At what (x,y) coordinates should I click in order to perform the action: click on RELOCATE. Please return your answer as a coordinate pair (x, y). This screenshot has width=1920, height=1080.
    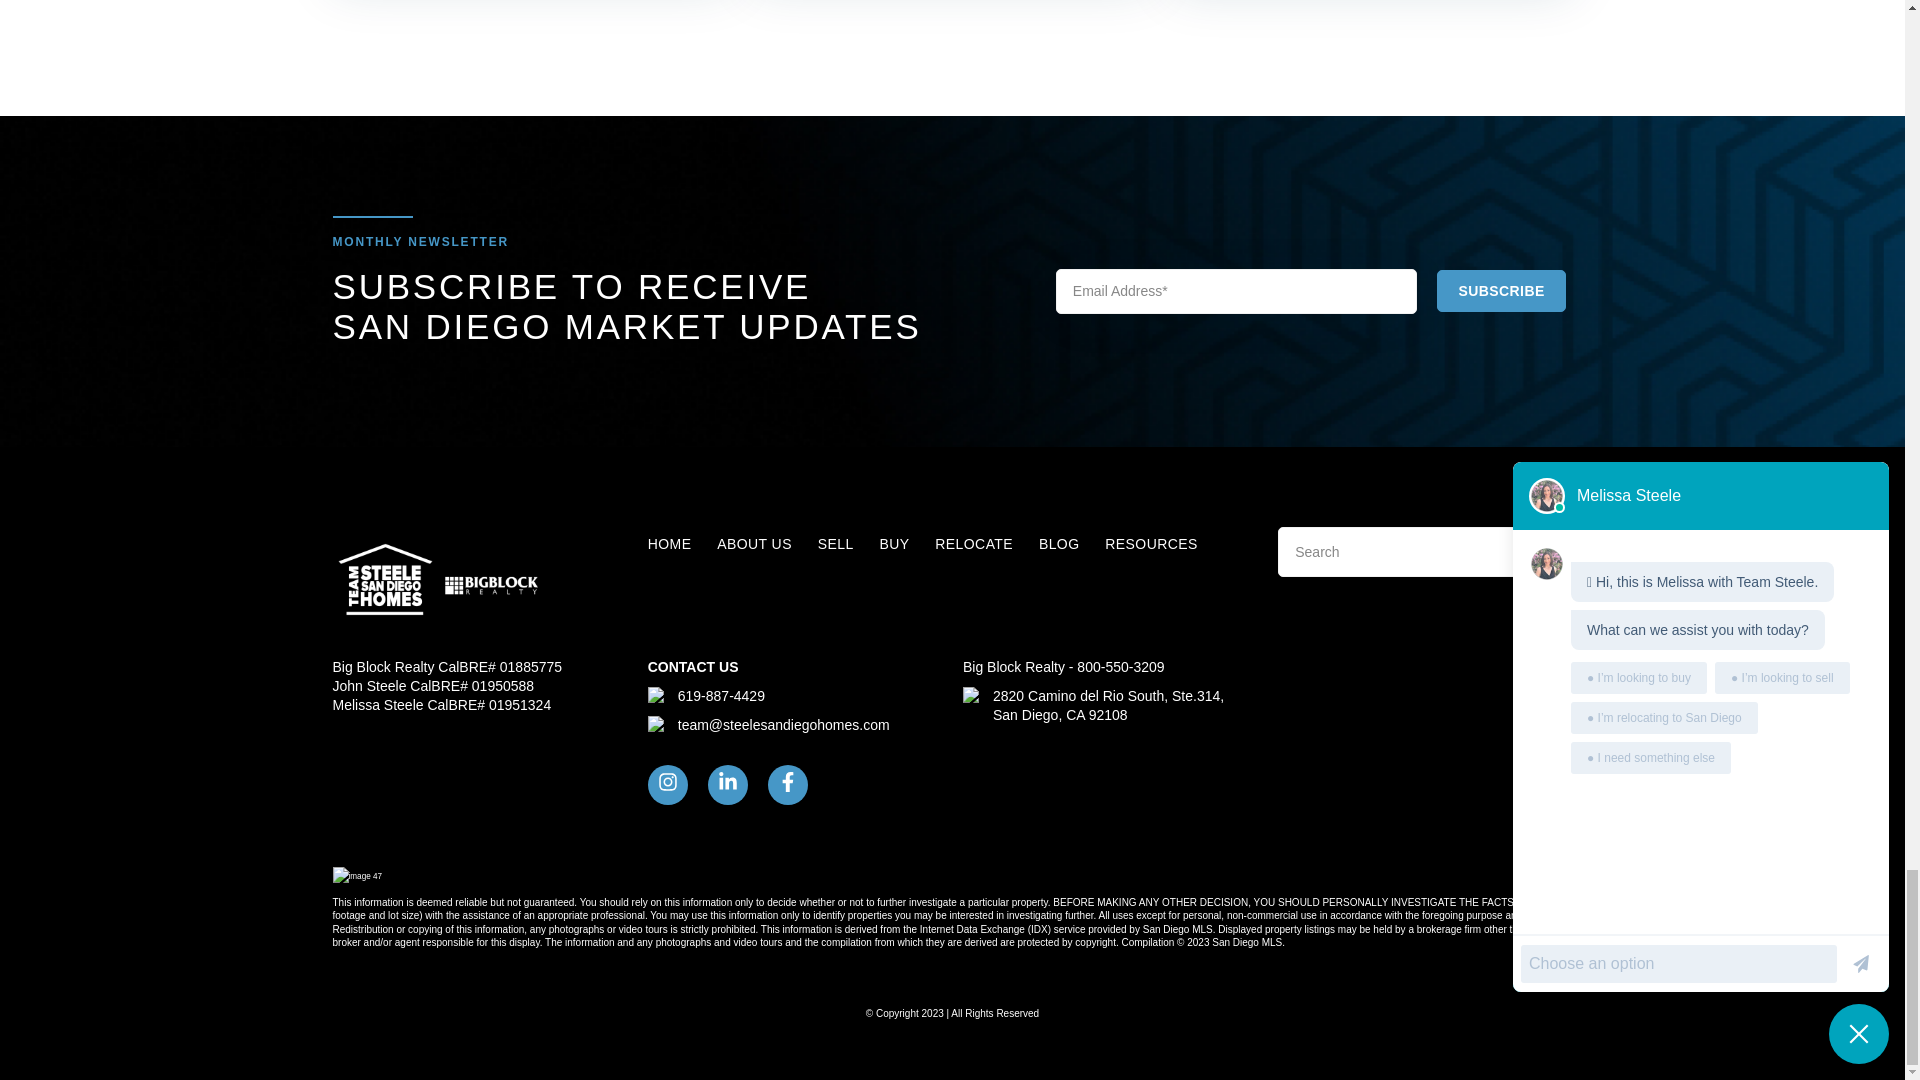
    Looking at the image, I should click on (974, 543).